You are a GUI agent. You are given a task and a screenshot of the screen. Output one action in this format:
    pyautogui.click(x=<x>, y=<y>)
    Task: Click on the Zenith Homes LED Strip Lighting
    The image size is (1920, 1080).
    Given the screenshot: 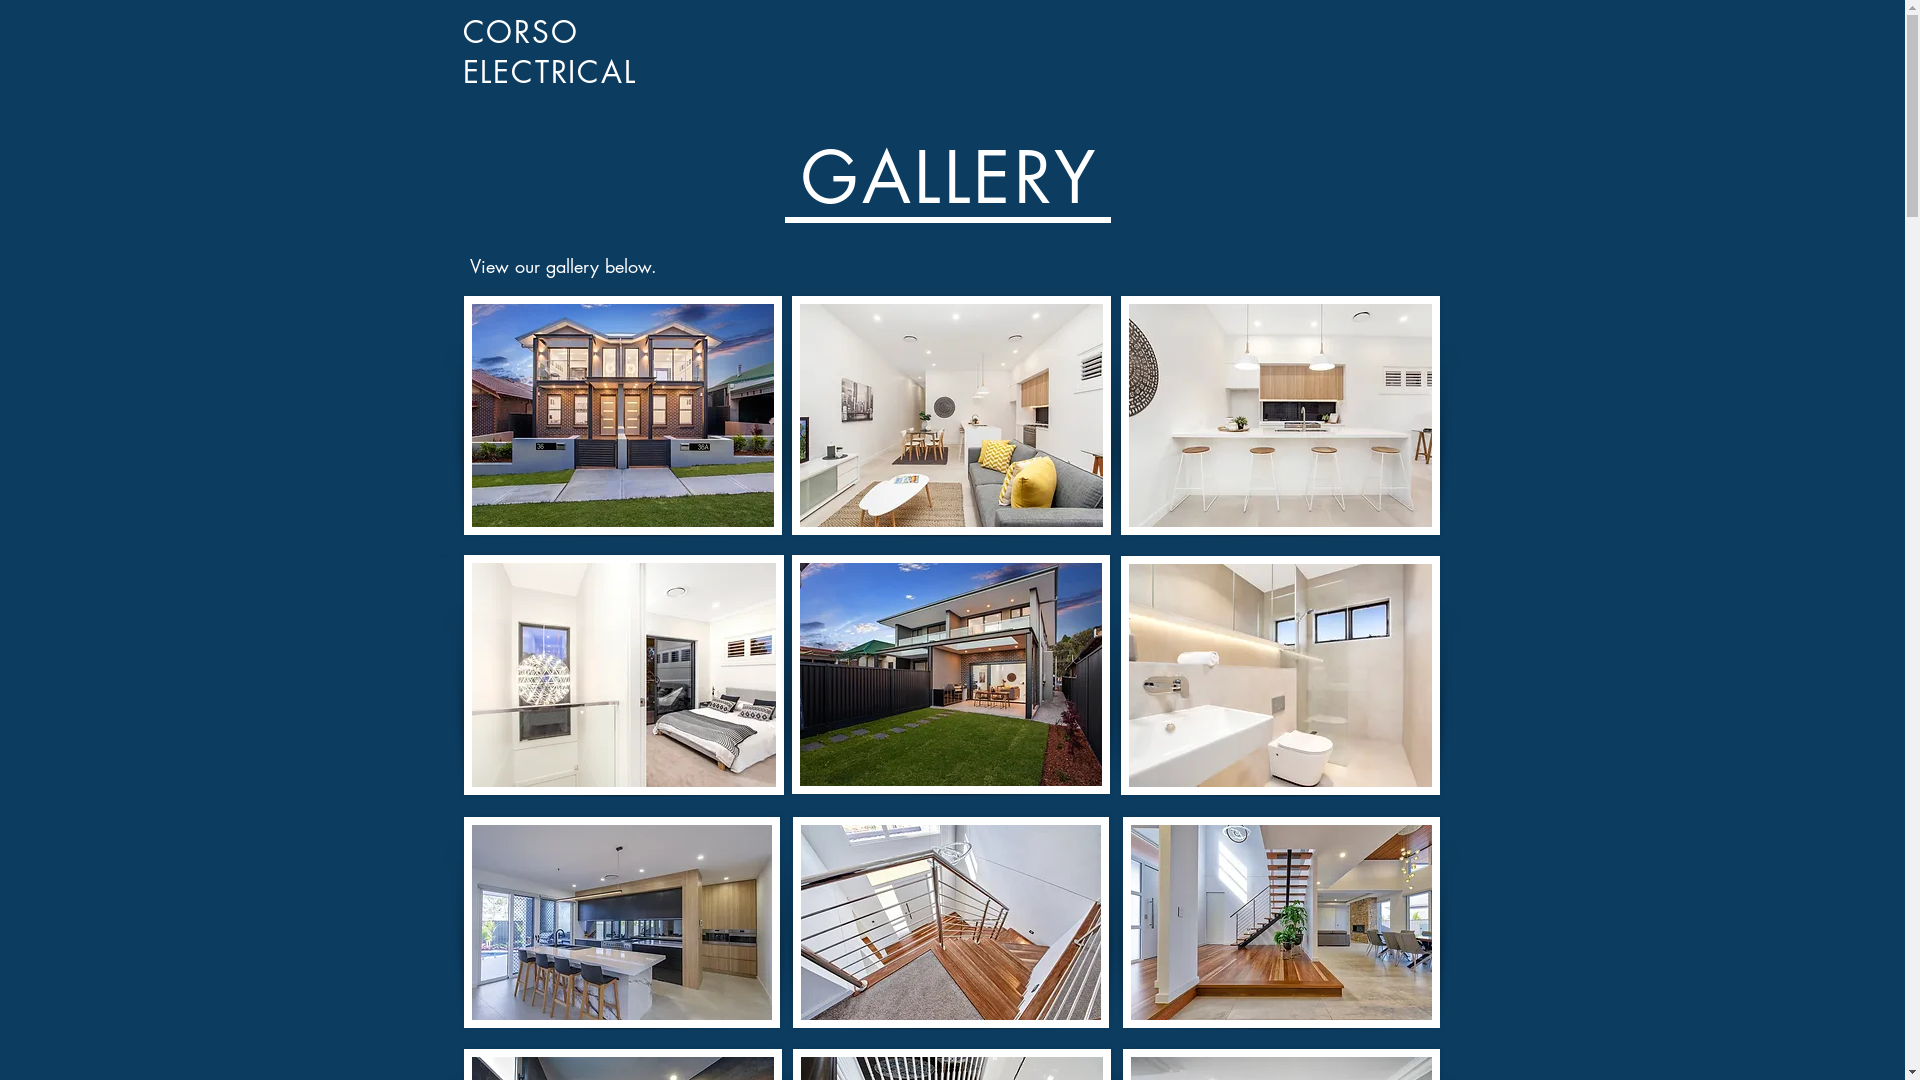 What is the action you would take?
    pyautogui.click(x=1280, y=676)
    